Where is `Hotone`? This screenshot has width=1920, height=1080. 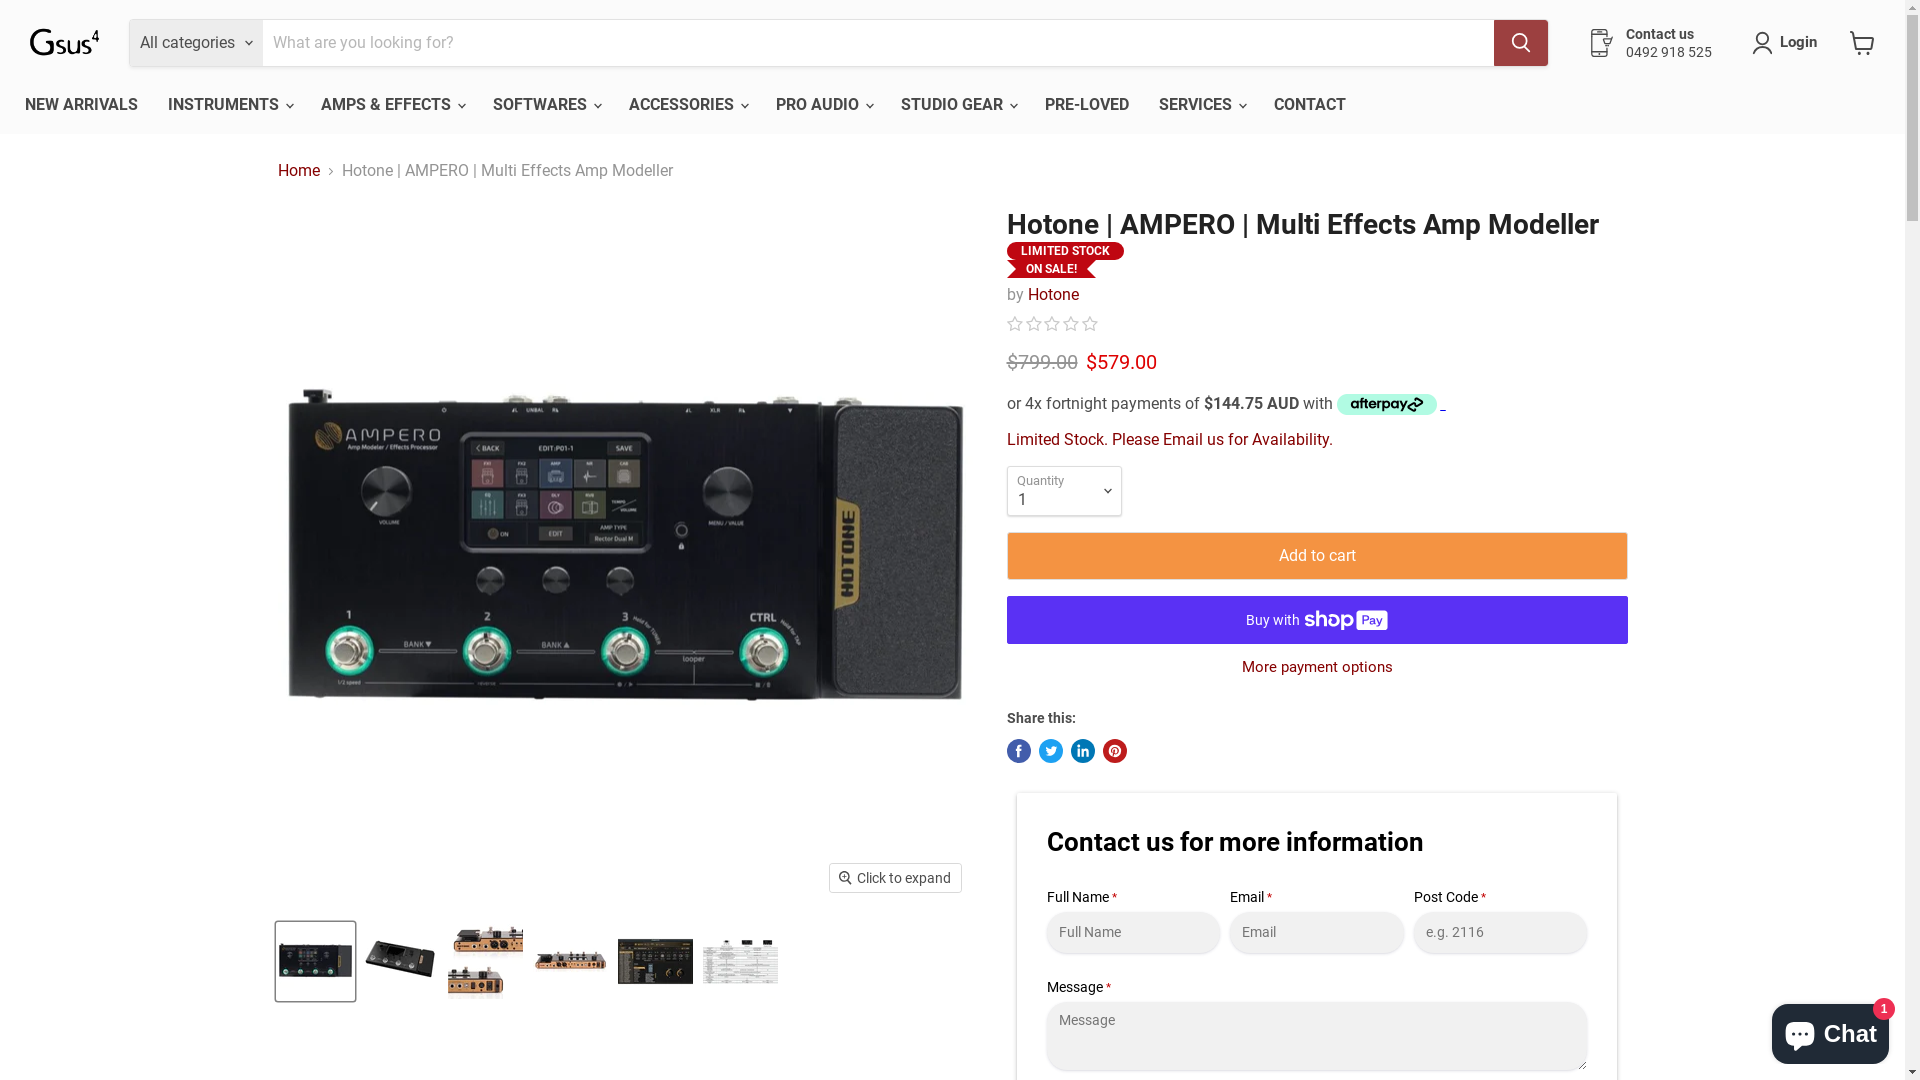
Hotone is located at coordinates (1054, 294).